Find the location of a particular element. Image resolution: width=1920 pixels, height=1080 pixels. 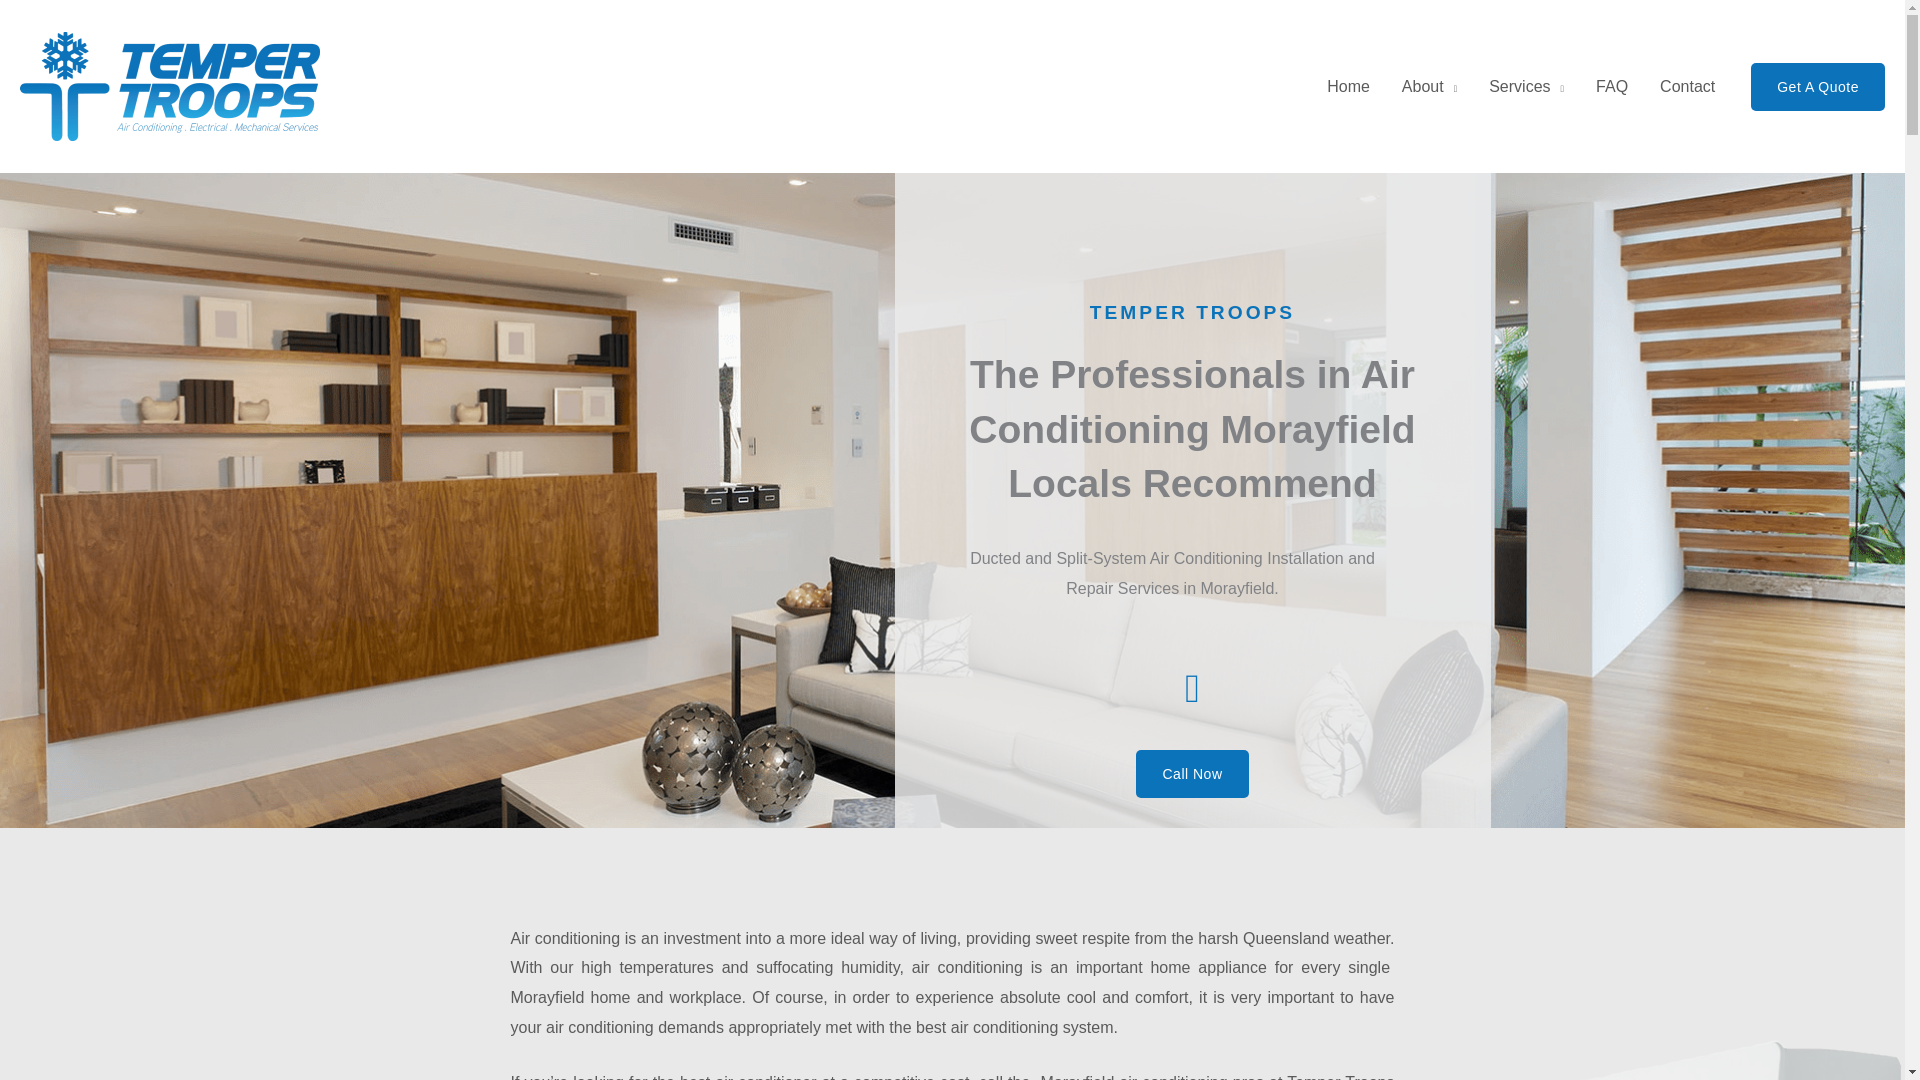

Contact is located at coordinates (1687, 86).